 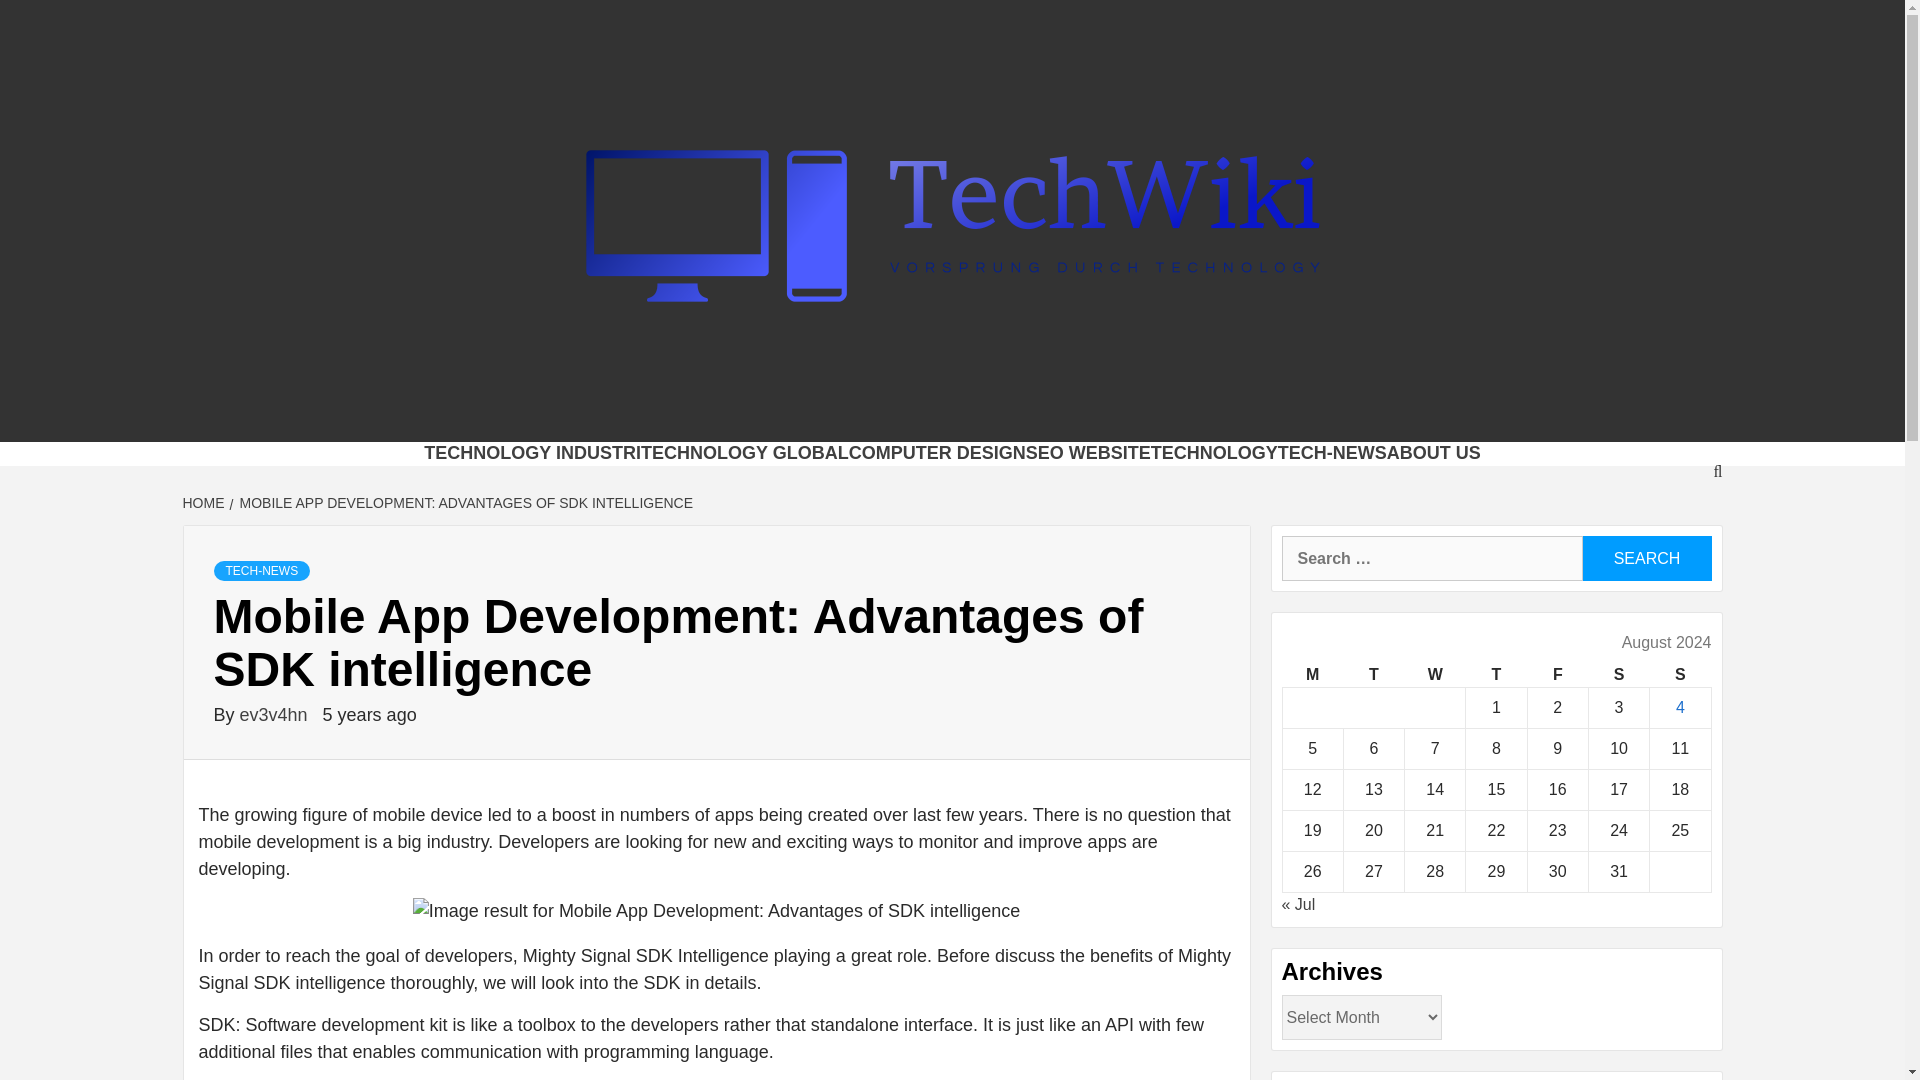 I want to click on Saturday, so click(x=1618, y=675).